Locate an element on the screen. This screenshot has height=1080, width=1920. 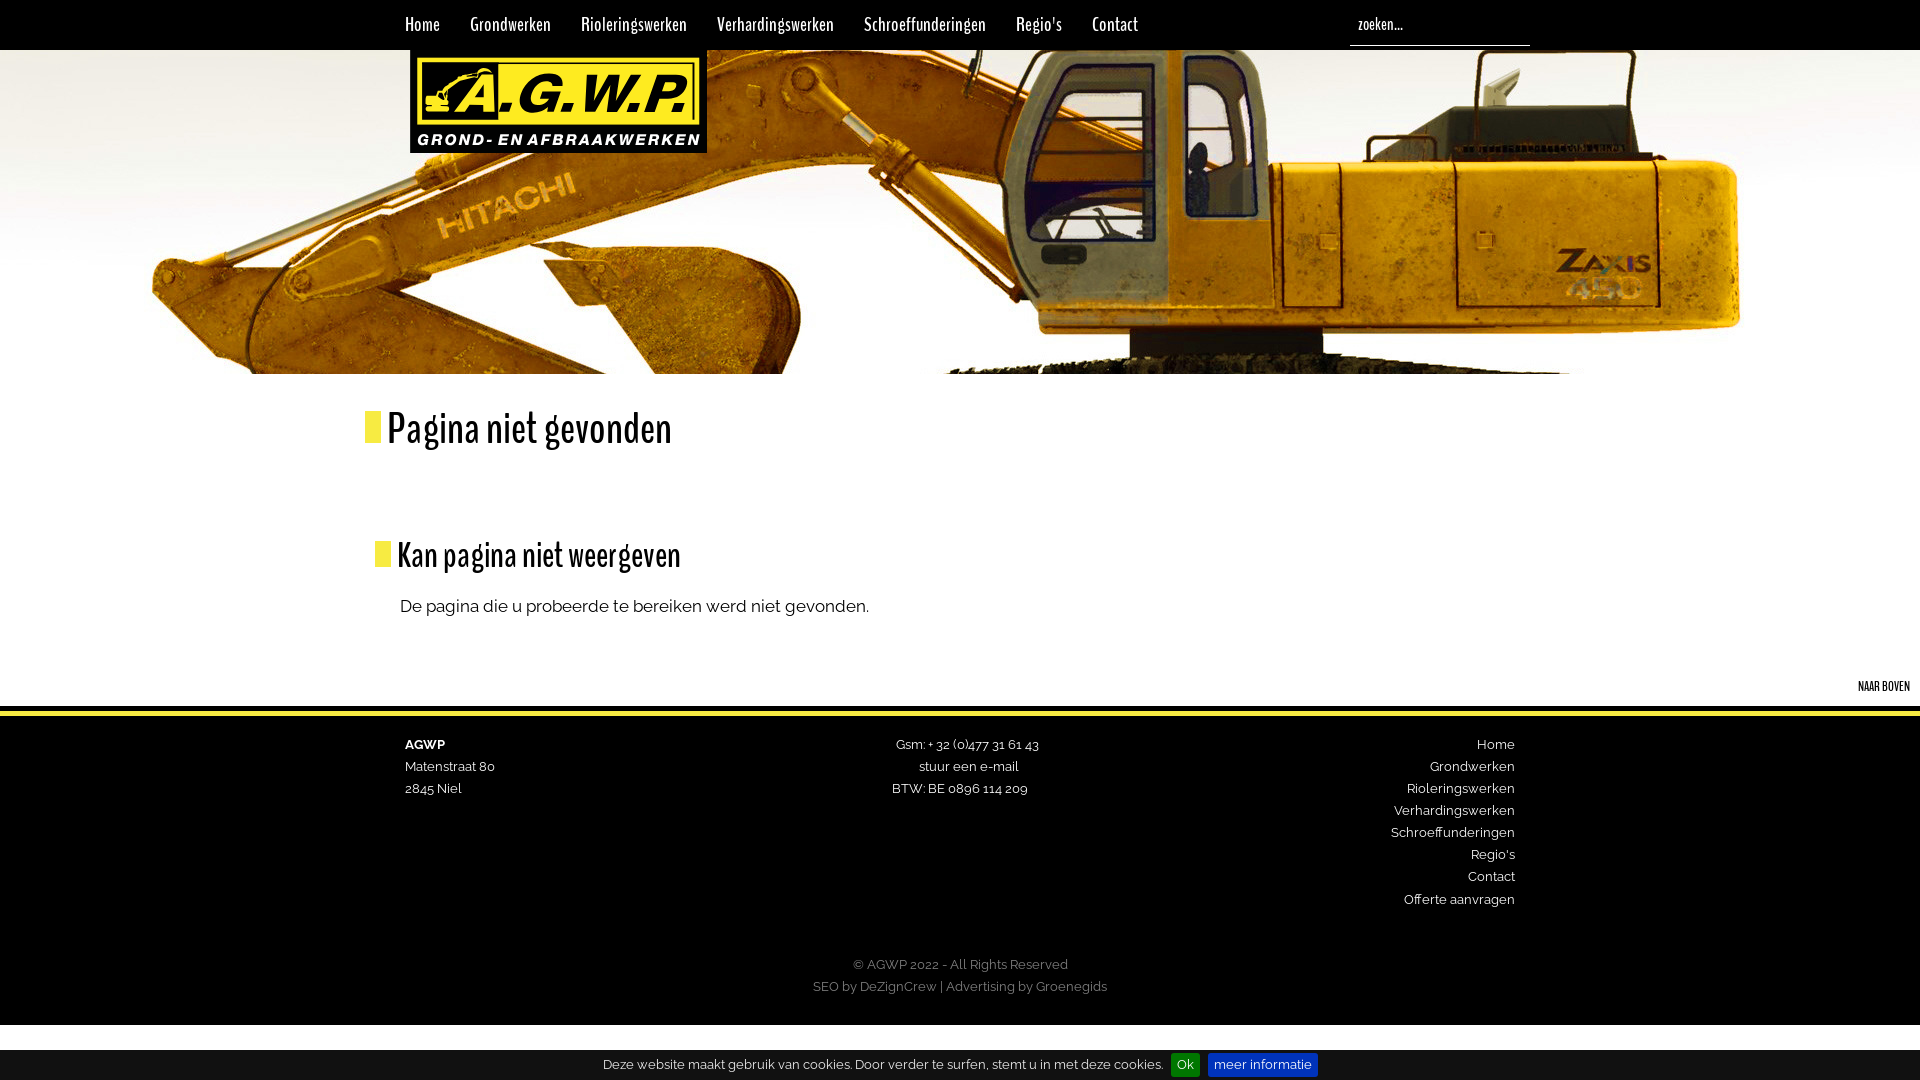
Contact is located at coordinates (1492, 876).